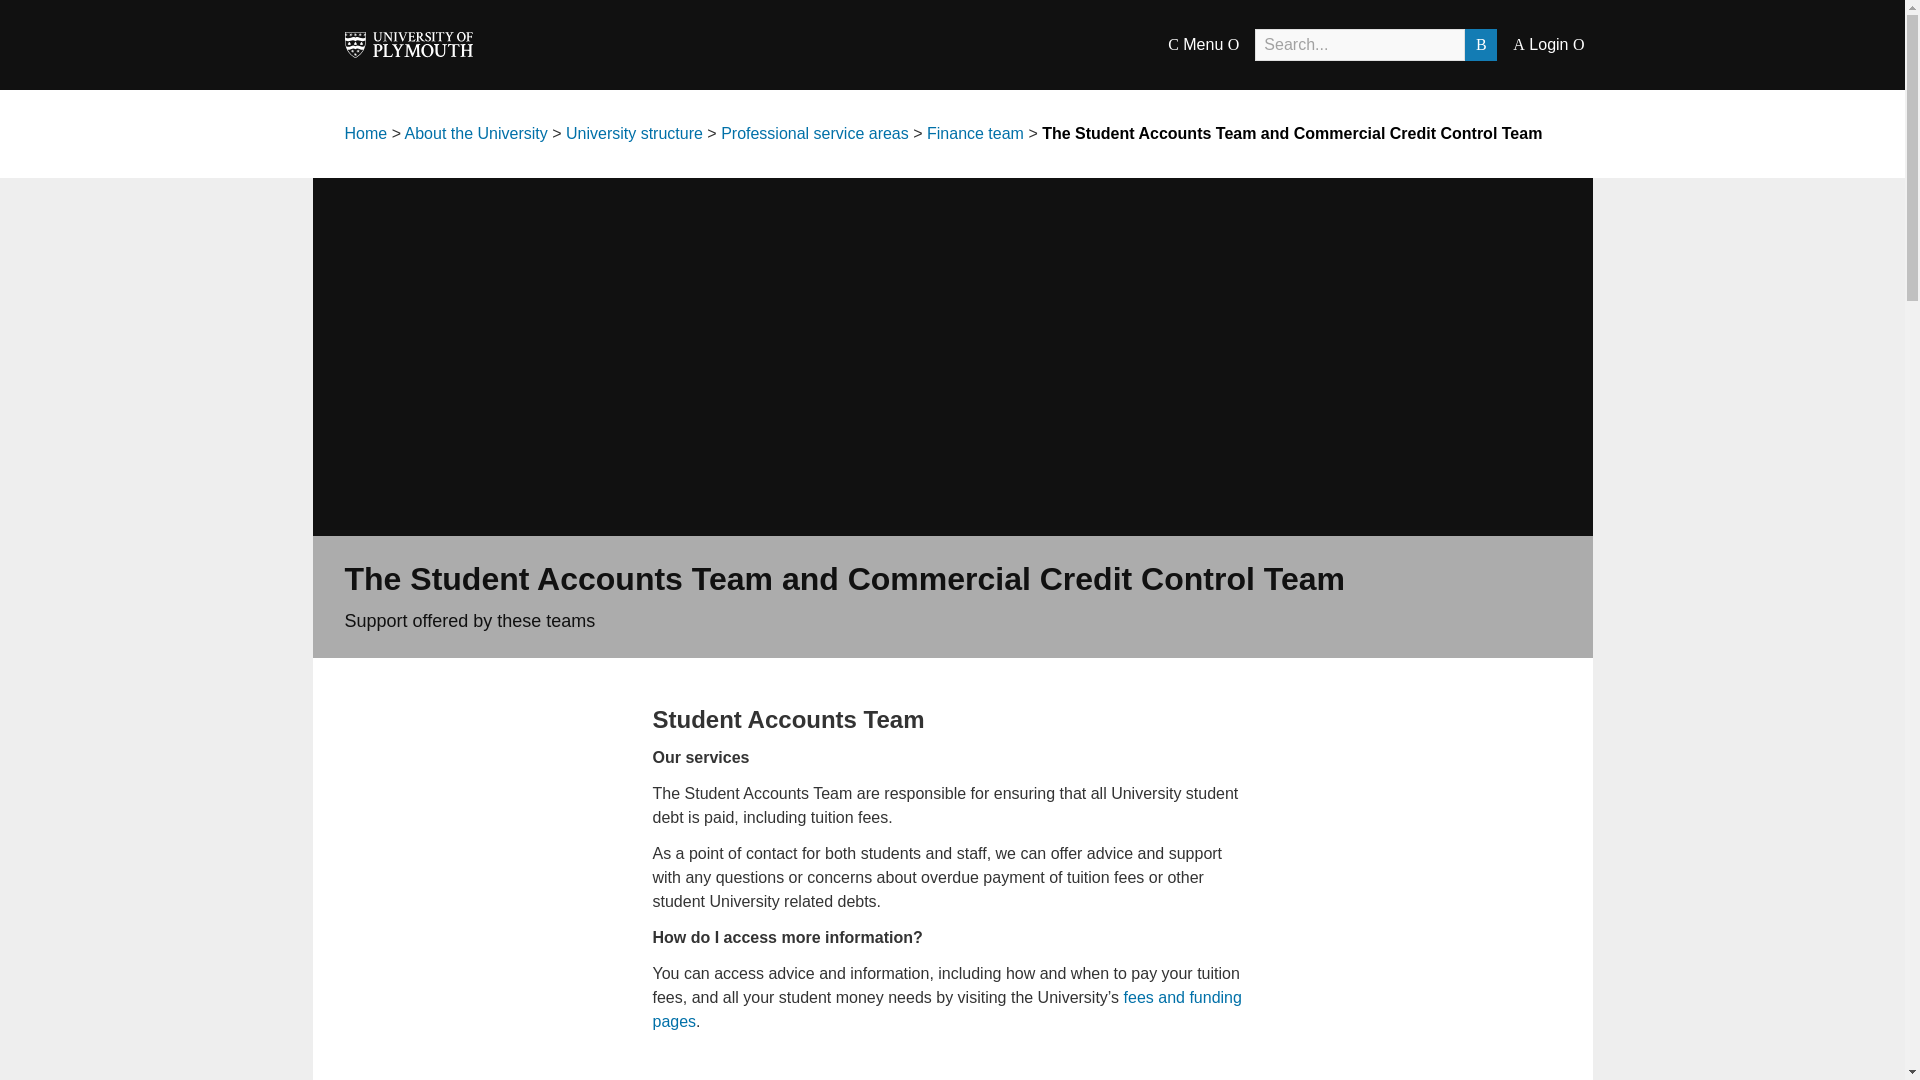 This screenshot has width=1920, height=1080. I want to click on C Menu O, so click(1202, 44).